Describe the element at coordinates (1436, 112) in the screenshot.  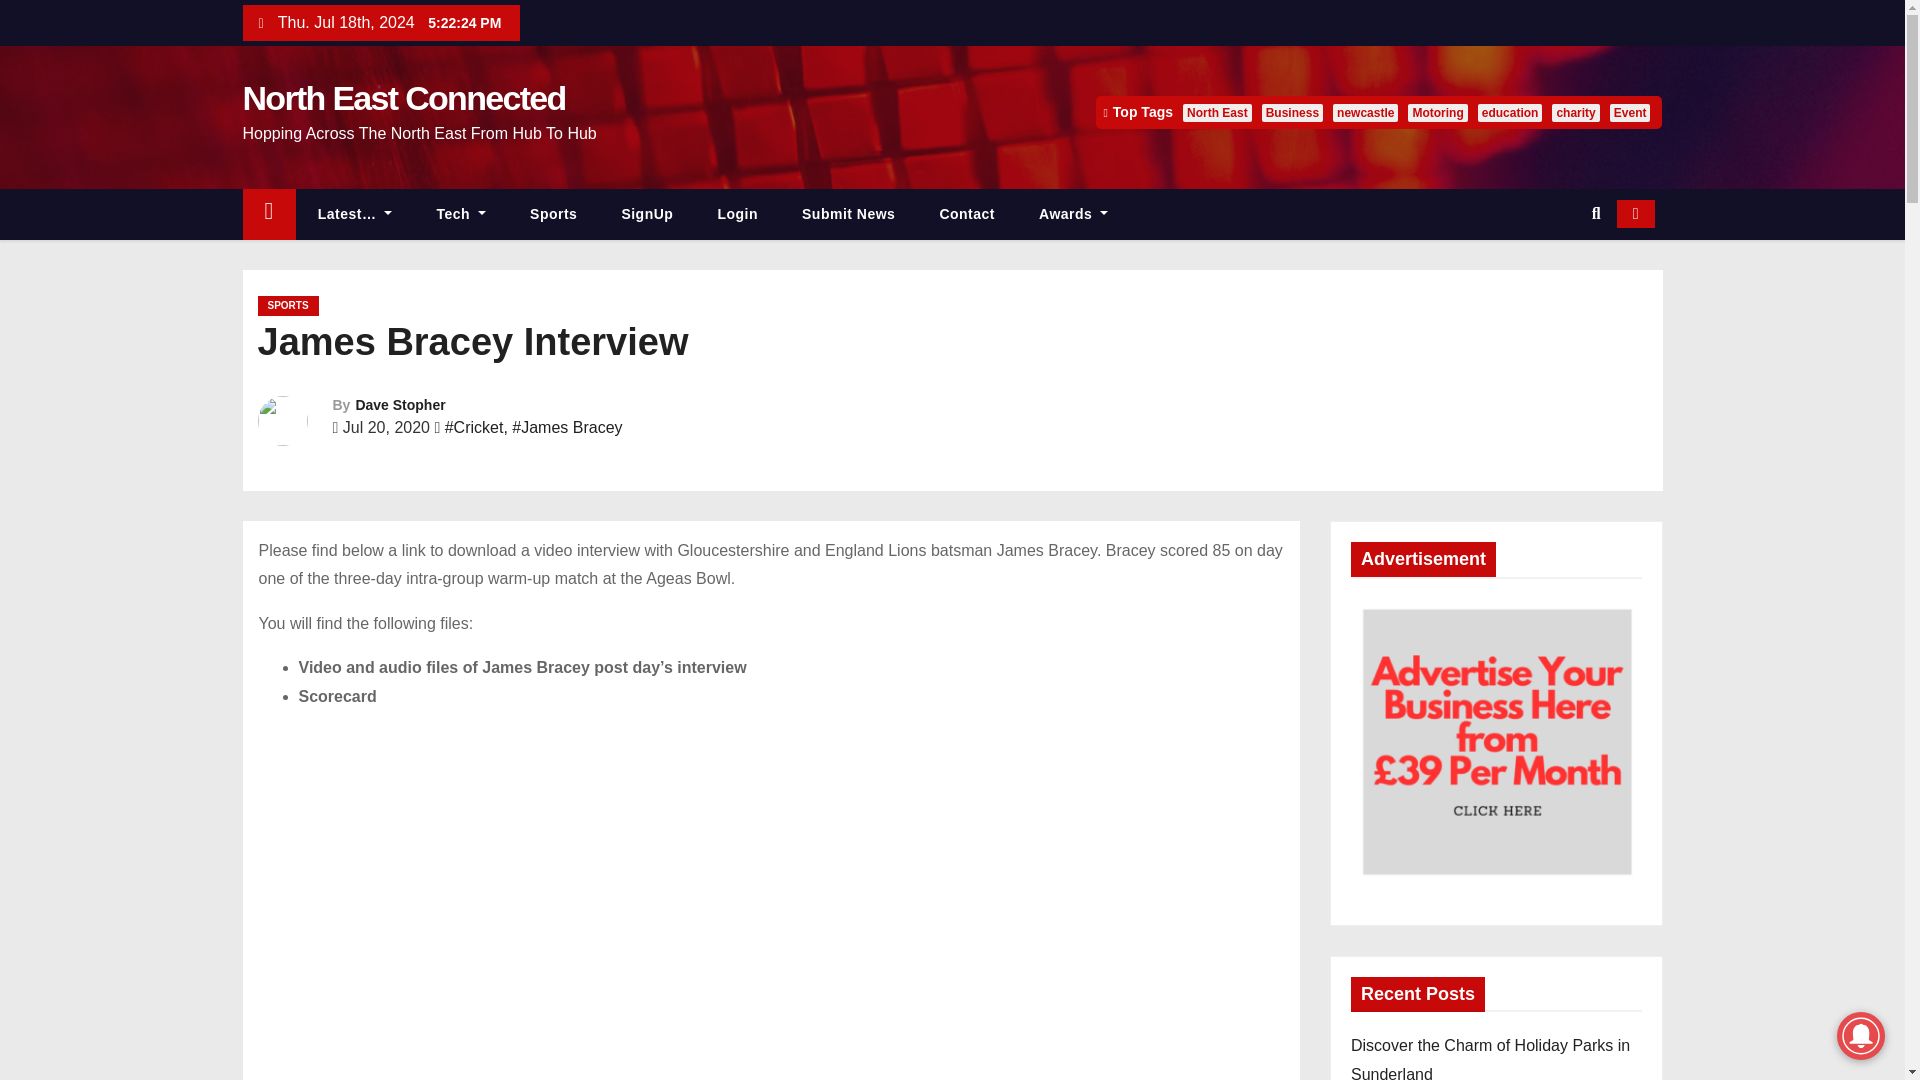
I see `Motoring` at that location.